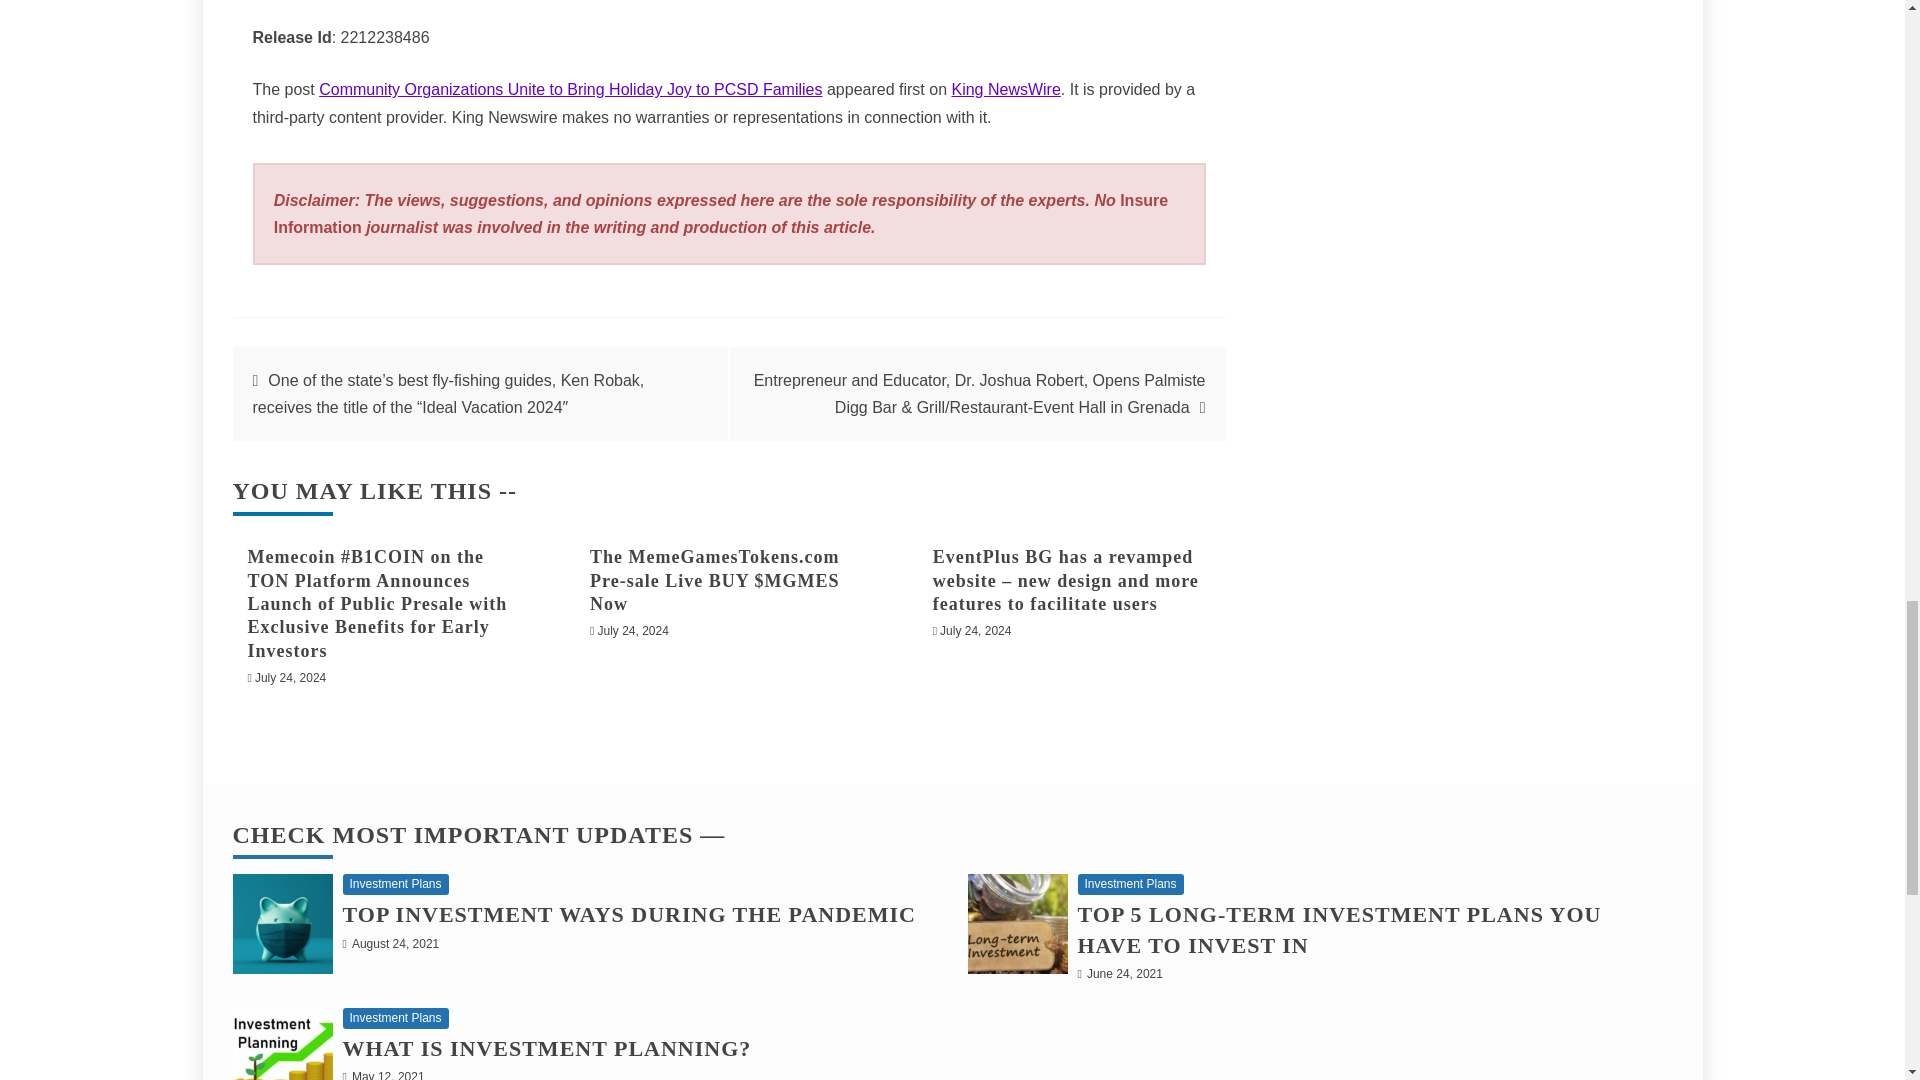 This screenshot has width=1920, height=1080. Describe the element at coordinates (1004, 90) in the screenshot. I see `King NewsWire` at that location.